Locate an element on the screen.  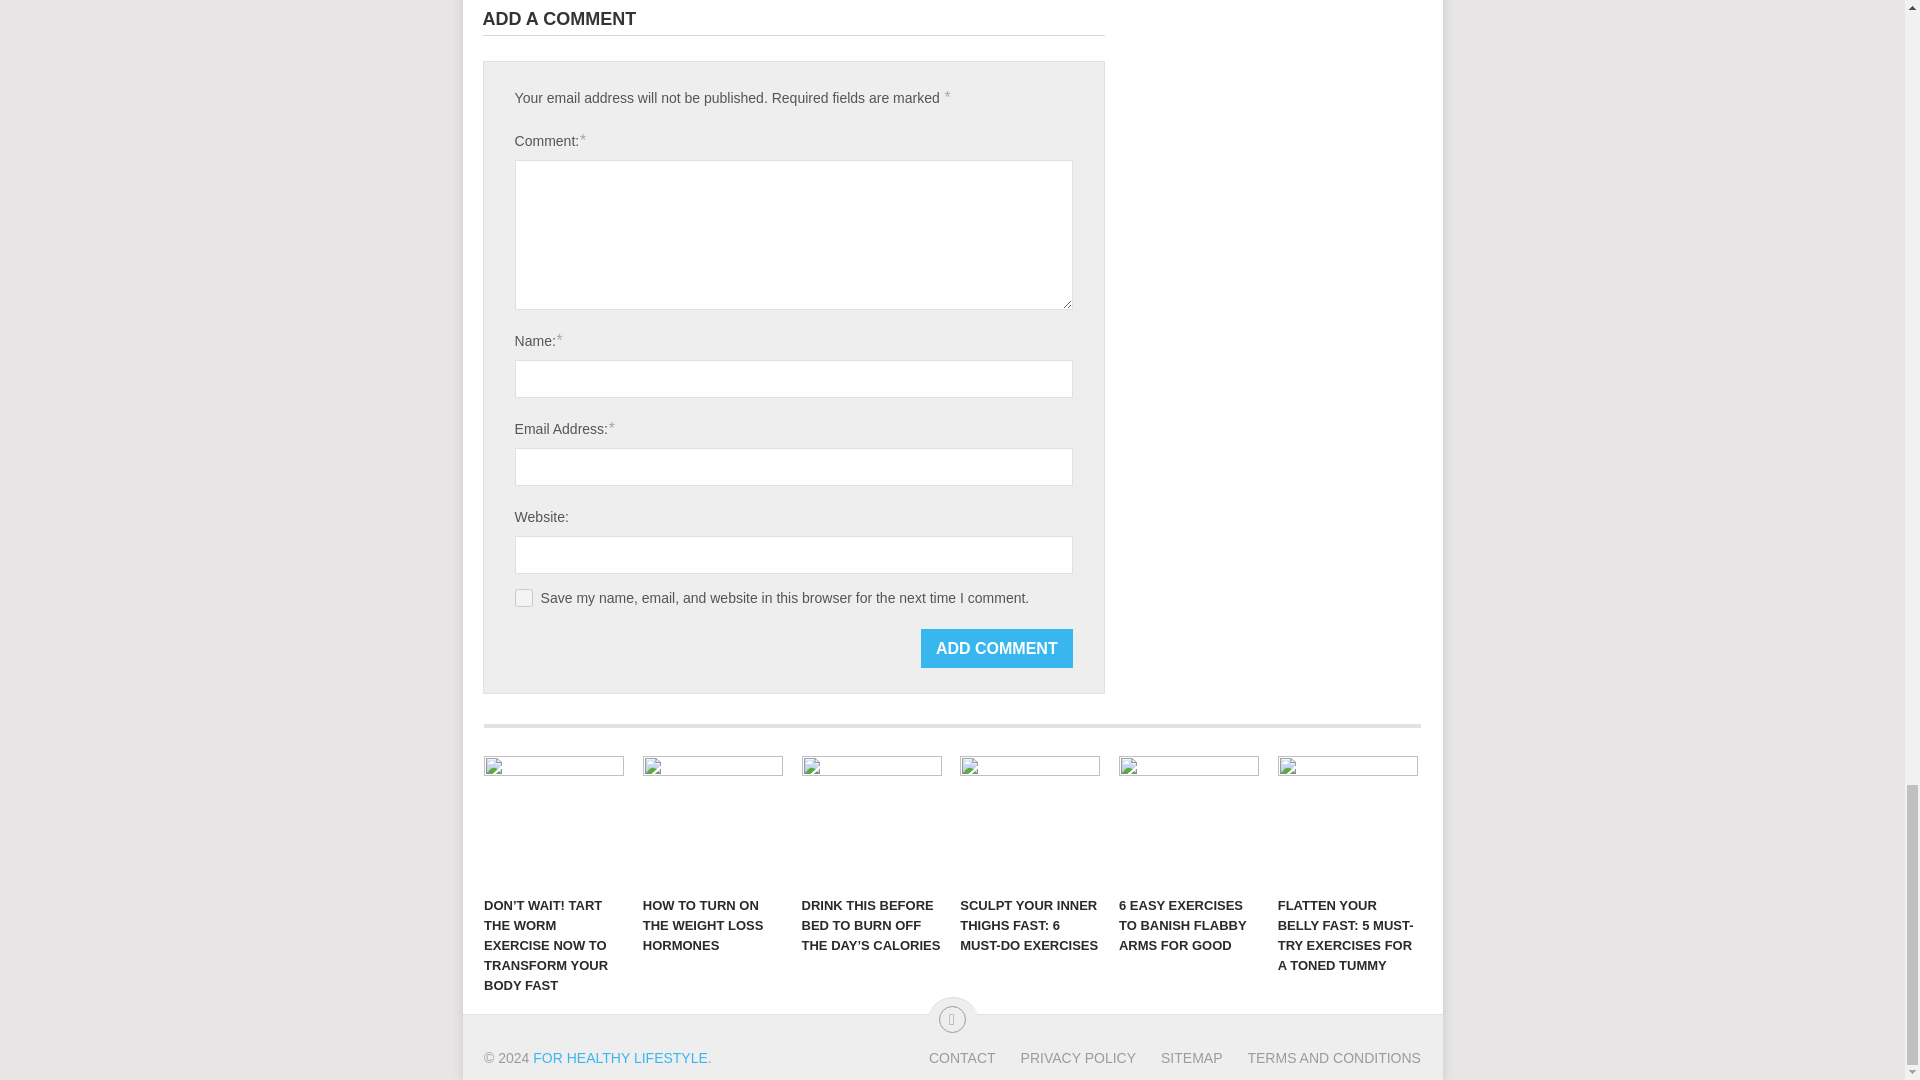
yes is located at coordinates (524, 597).